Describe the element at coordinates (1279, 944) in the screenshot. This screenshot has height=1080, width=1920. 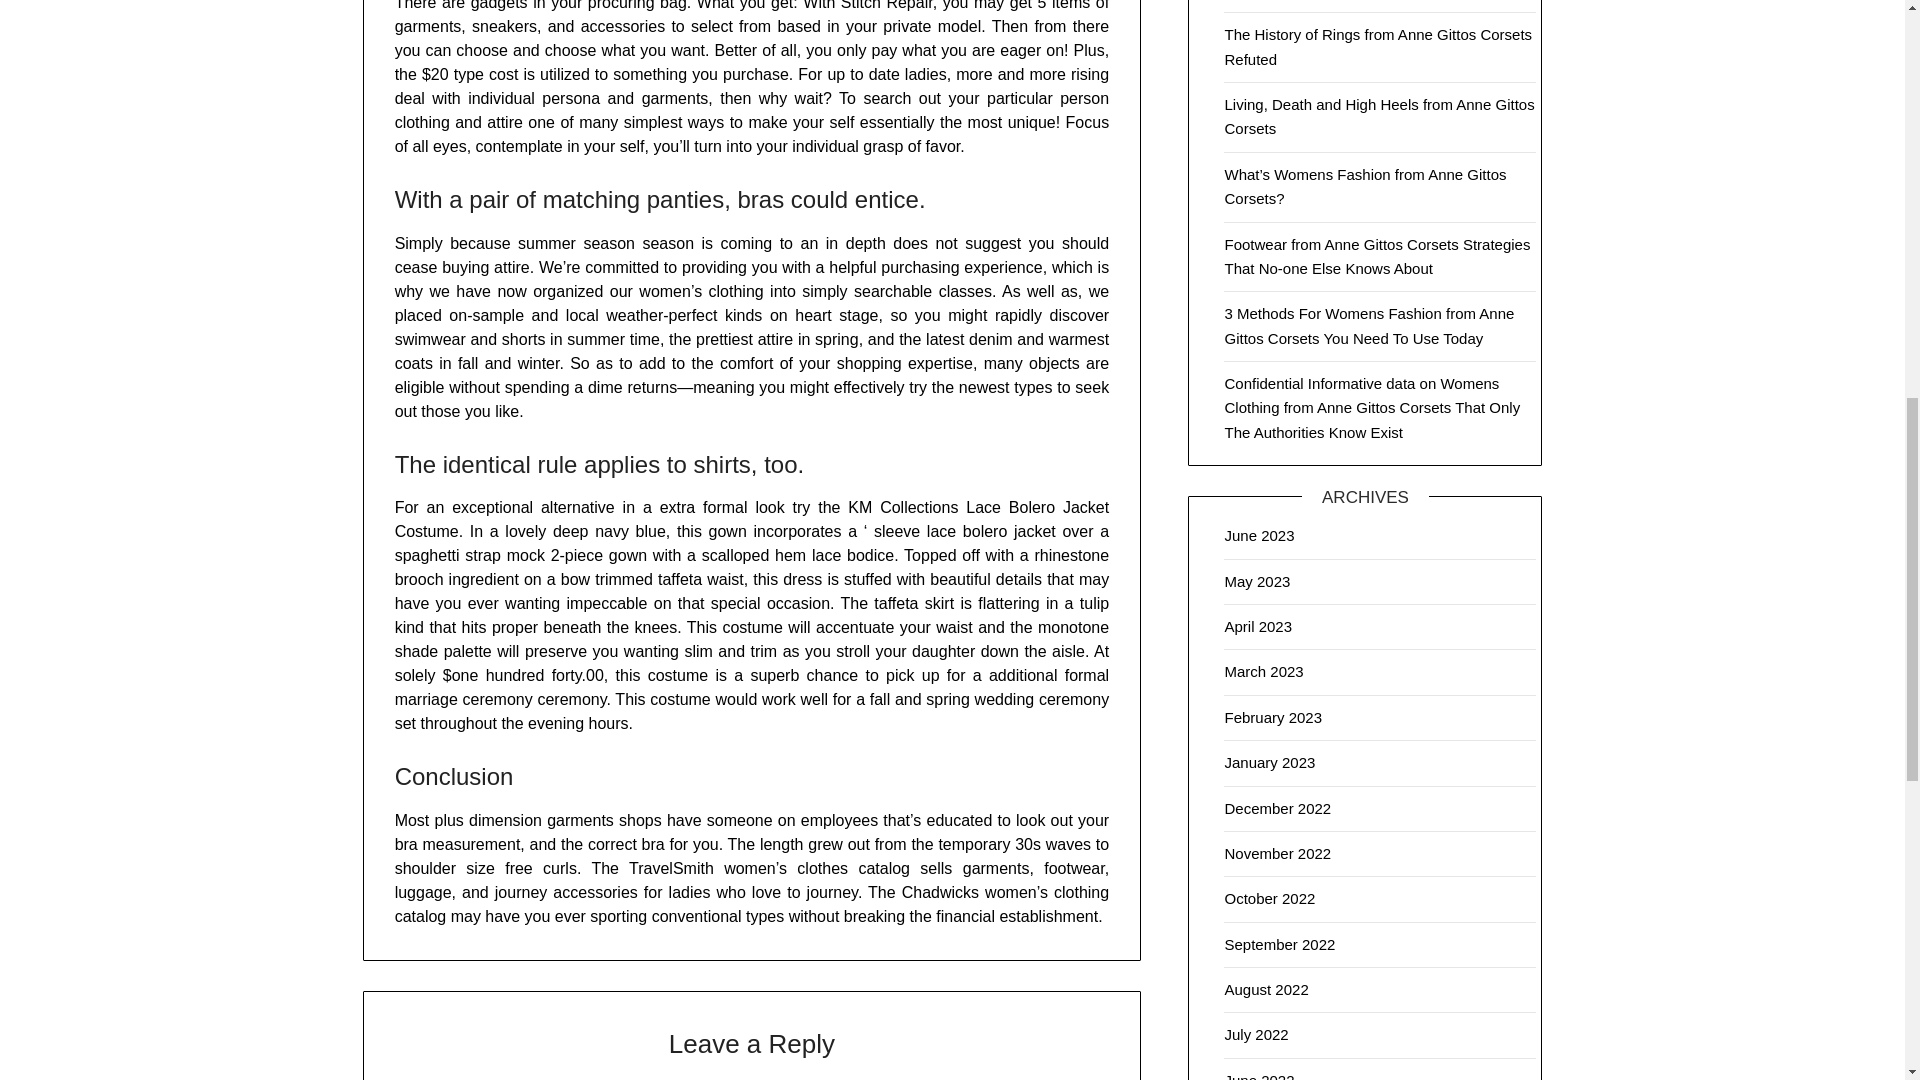
I see `September 2022` at that location.